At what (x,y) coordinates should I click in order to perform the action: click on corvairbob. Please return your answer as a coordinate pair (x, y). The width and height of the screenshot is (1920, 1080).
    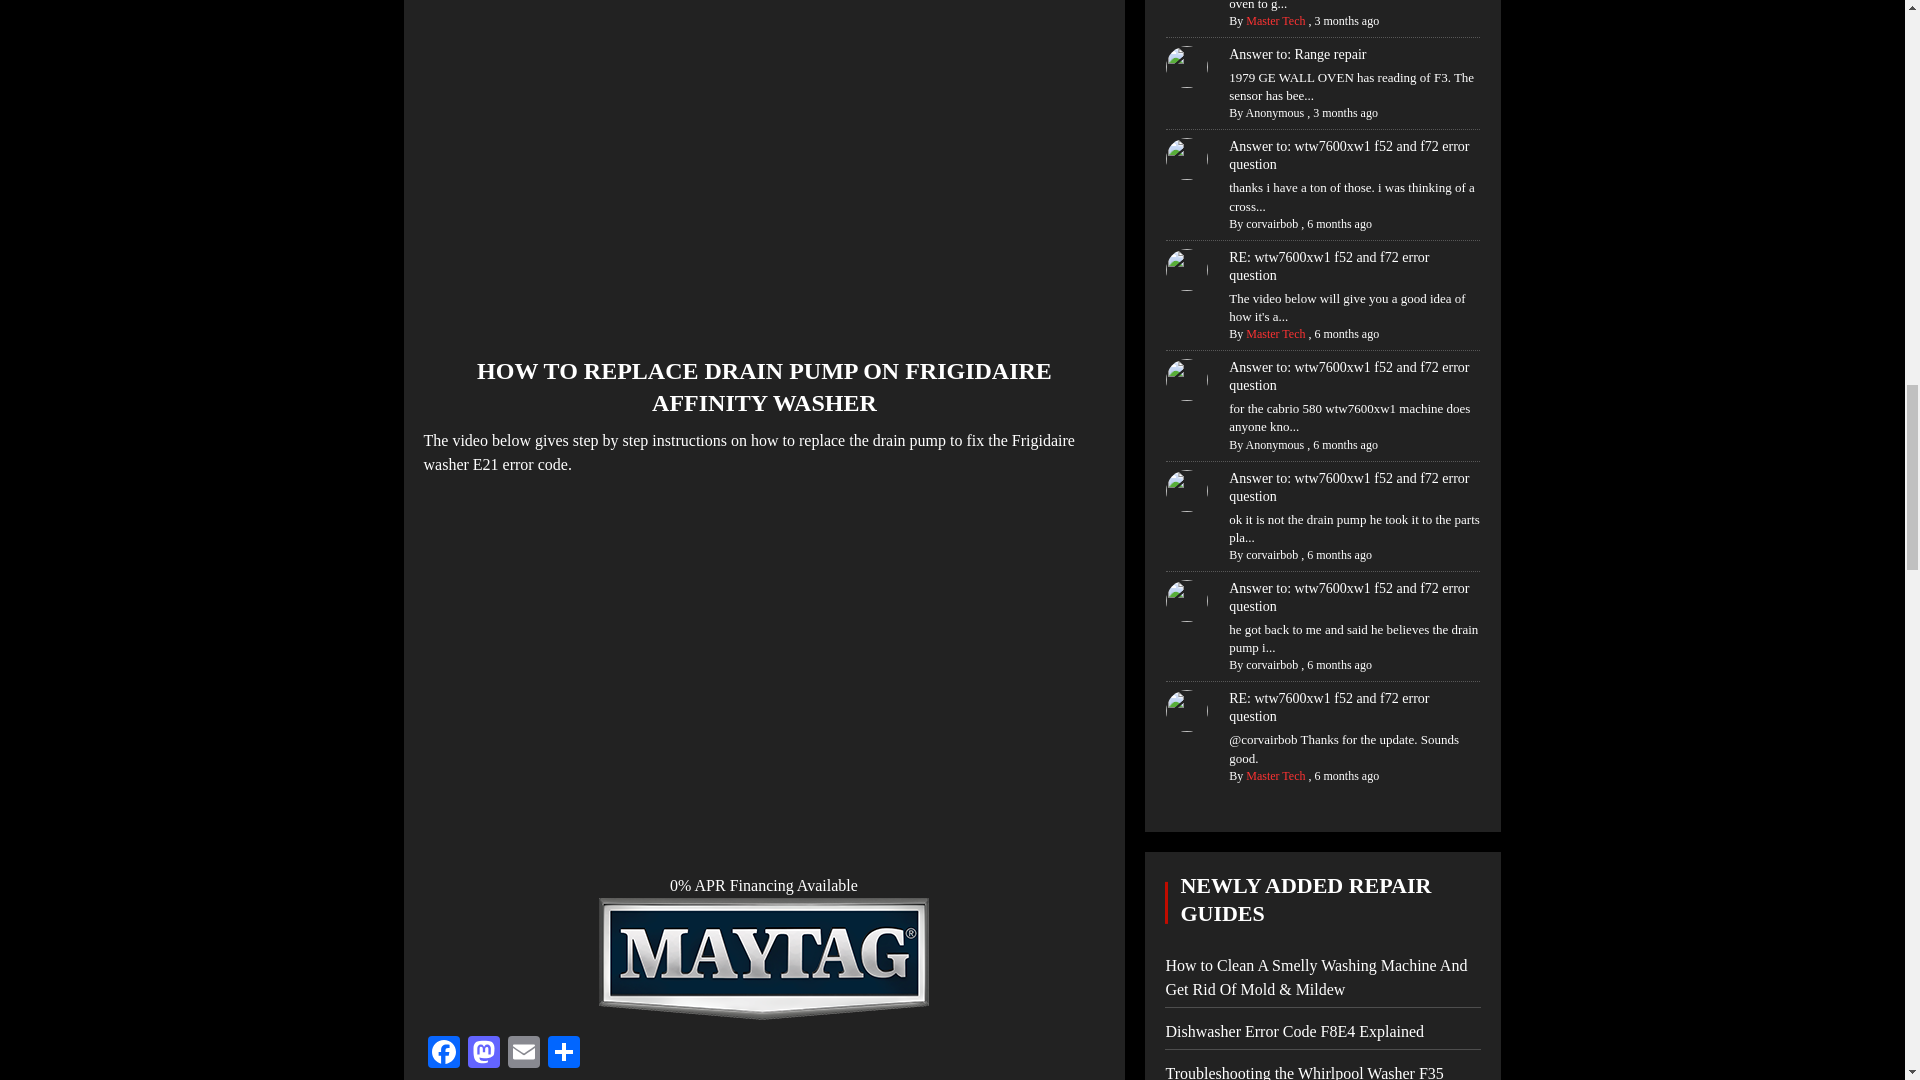
    Looking at the image, I should click on (1272, 554).